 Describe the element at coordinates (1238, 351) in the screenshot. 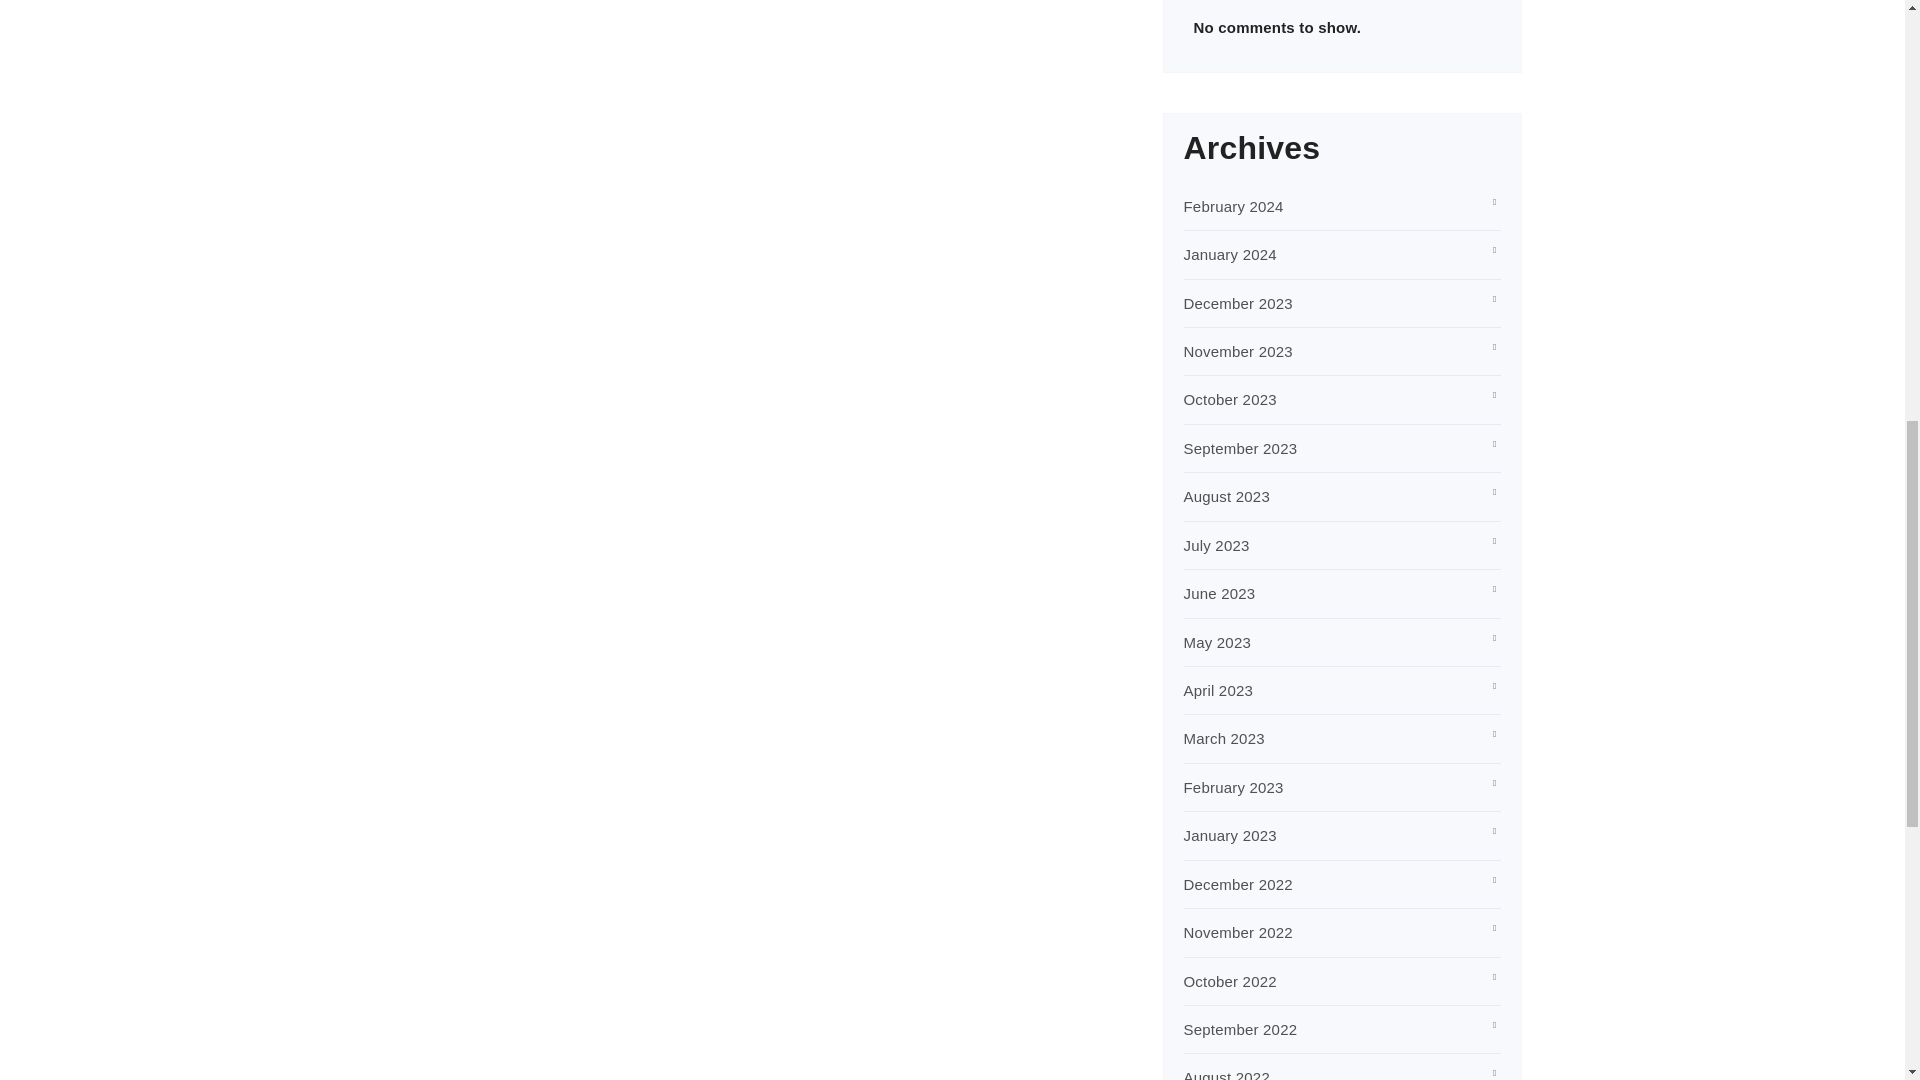

I see `November 2023` at that location.